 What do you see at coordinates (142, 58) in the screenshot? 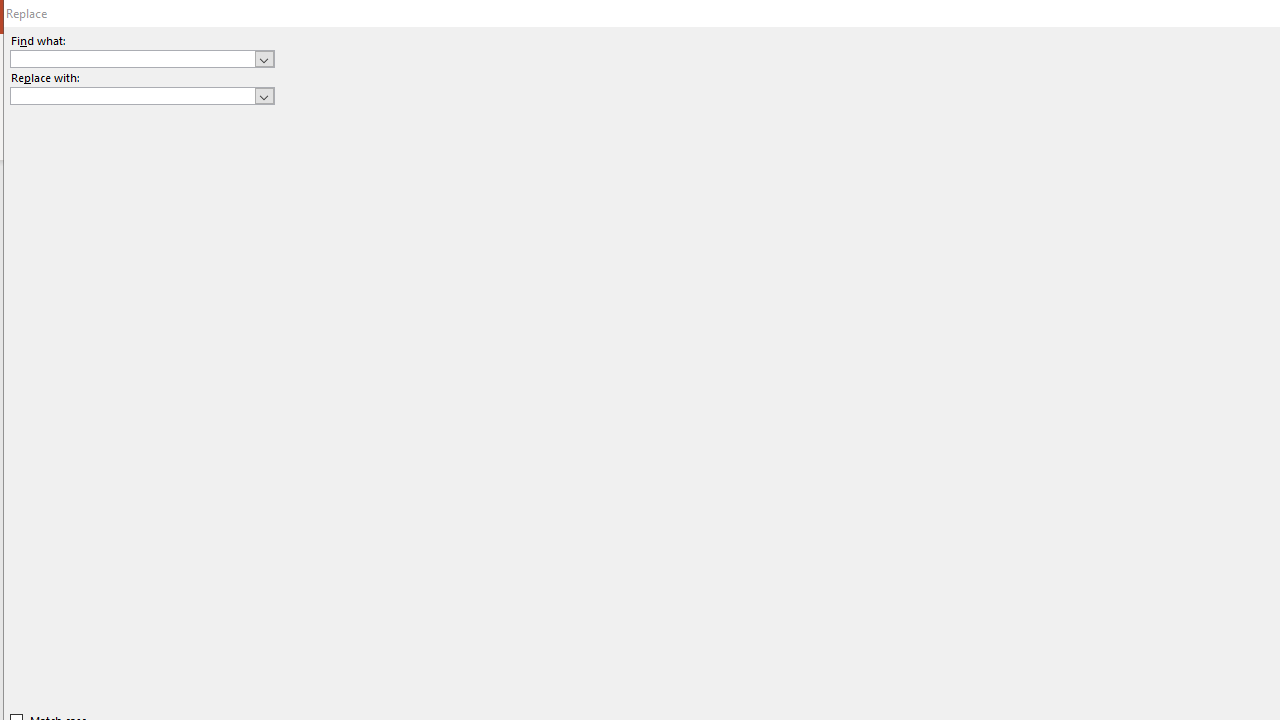
I see `Find what` at bounding box center [142, 58].